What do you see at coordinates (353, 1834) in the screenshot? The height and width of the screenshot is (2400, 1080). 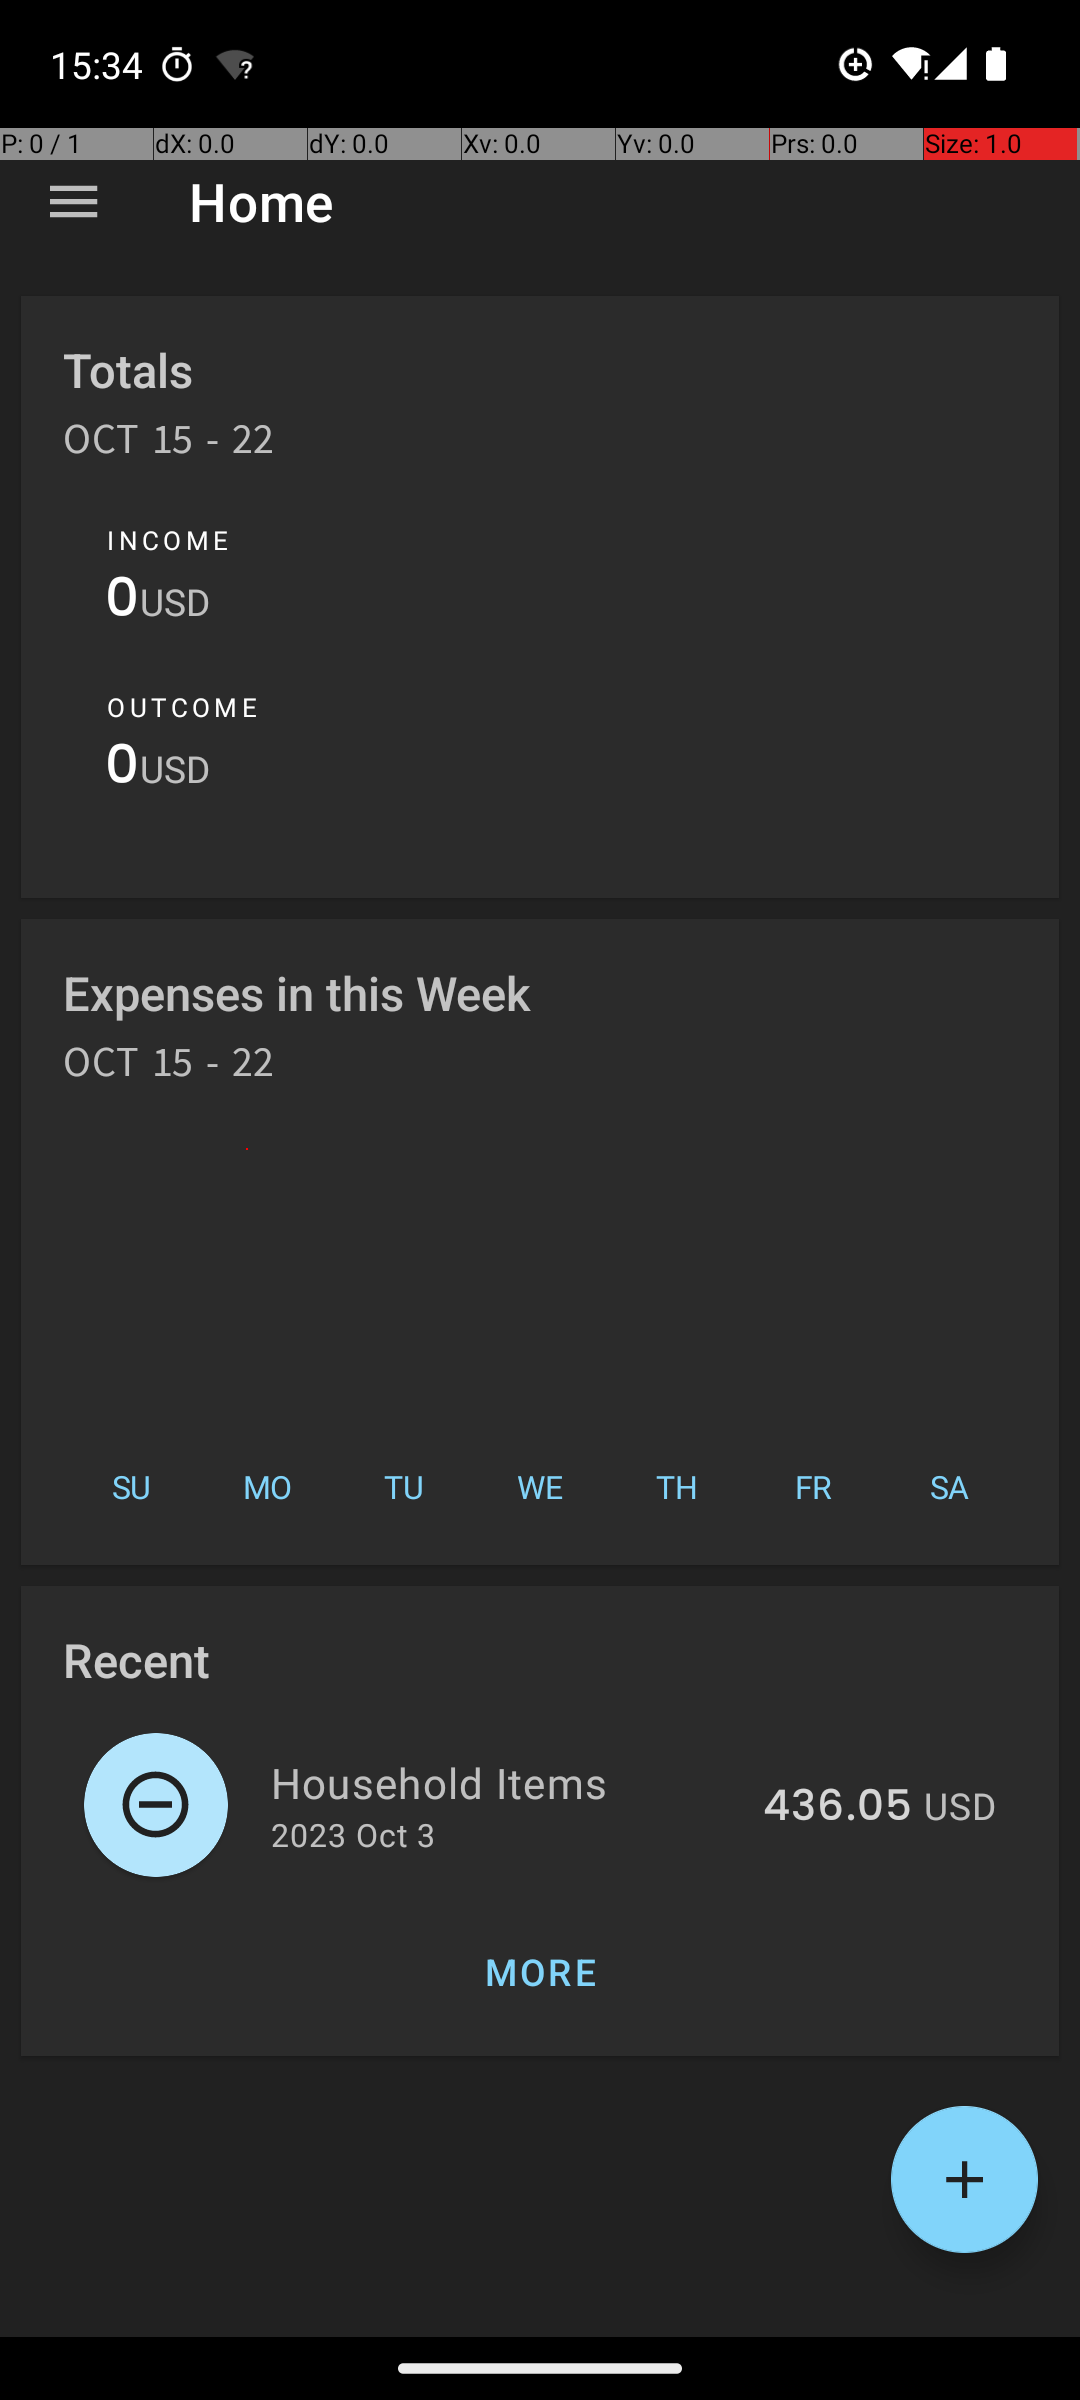 I see `2023 Oct 3` at bounding box center [353, 1834].